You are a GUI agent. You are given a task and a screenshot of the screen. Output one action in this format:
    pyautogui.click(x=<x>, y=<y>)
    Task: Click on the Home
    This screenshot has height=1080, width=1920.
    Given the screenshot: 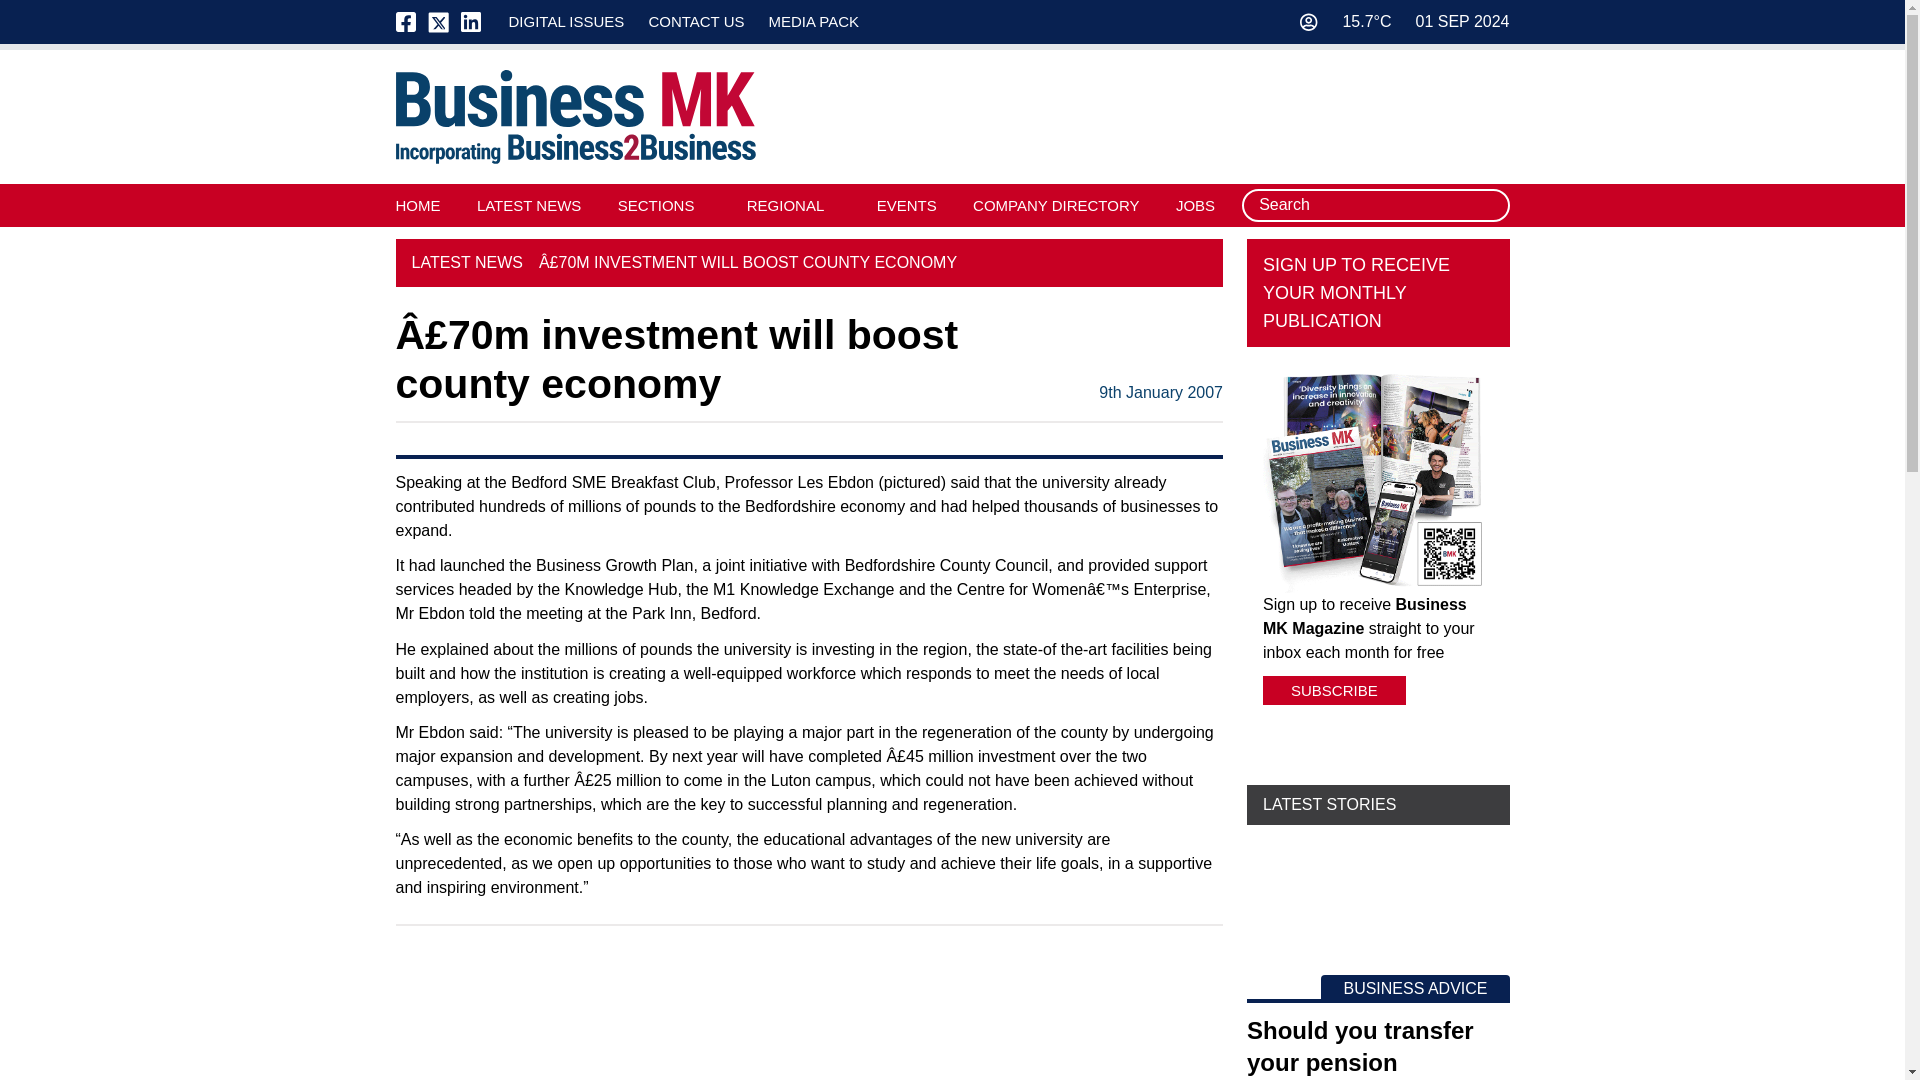 What is the action you would take?
    pyautogui.click(x=576, y=117)
    